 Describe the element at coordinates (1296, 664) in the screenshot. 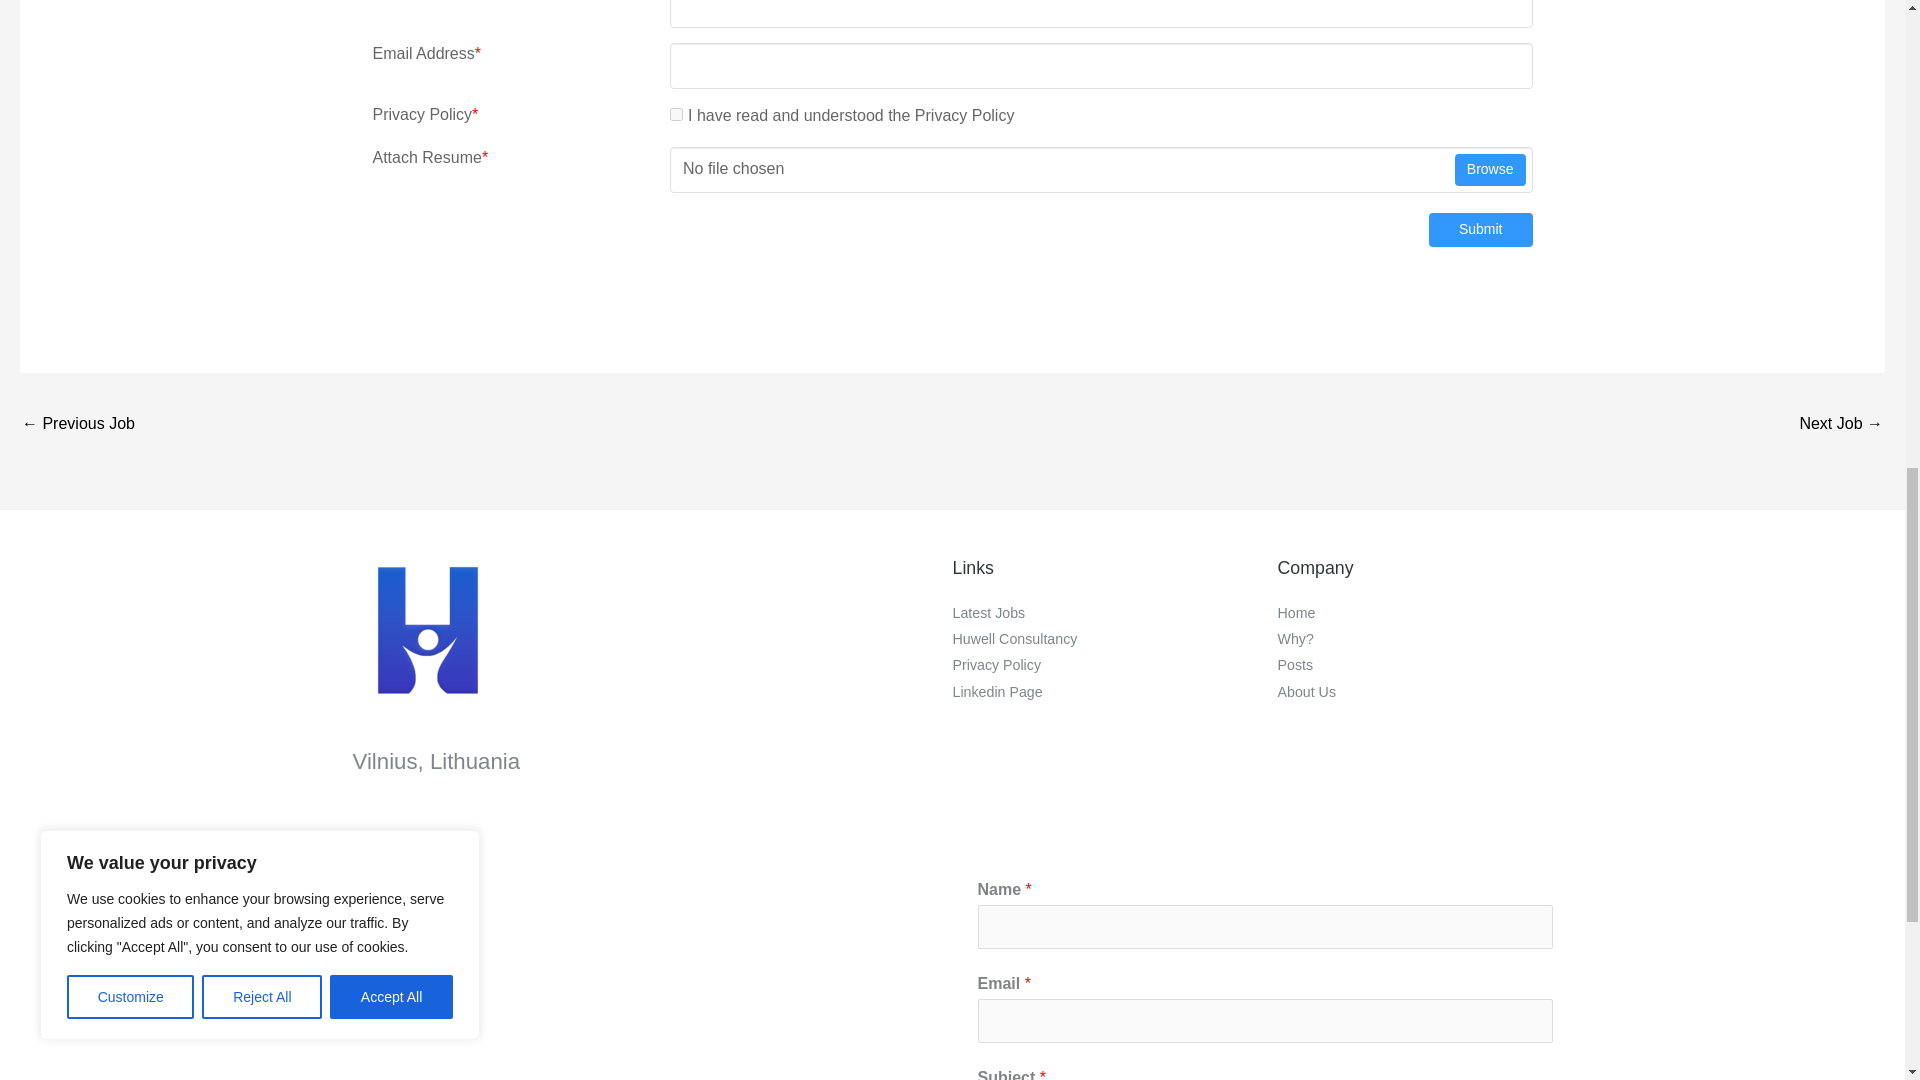

I see `Posts` at that location.